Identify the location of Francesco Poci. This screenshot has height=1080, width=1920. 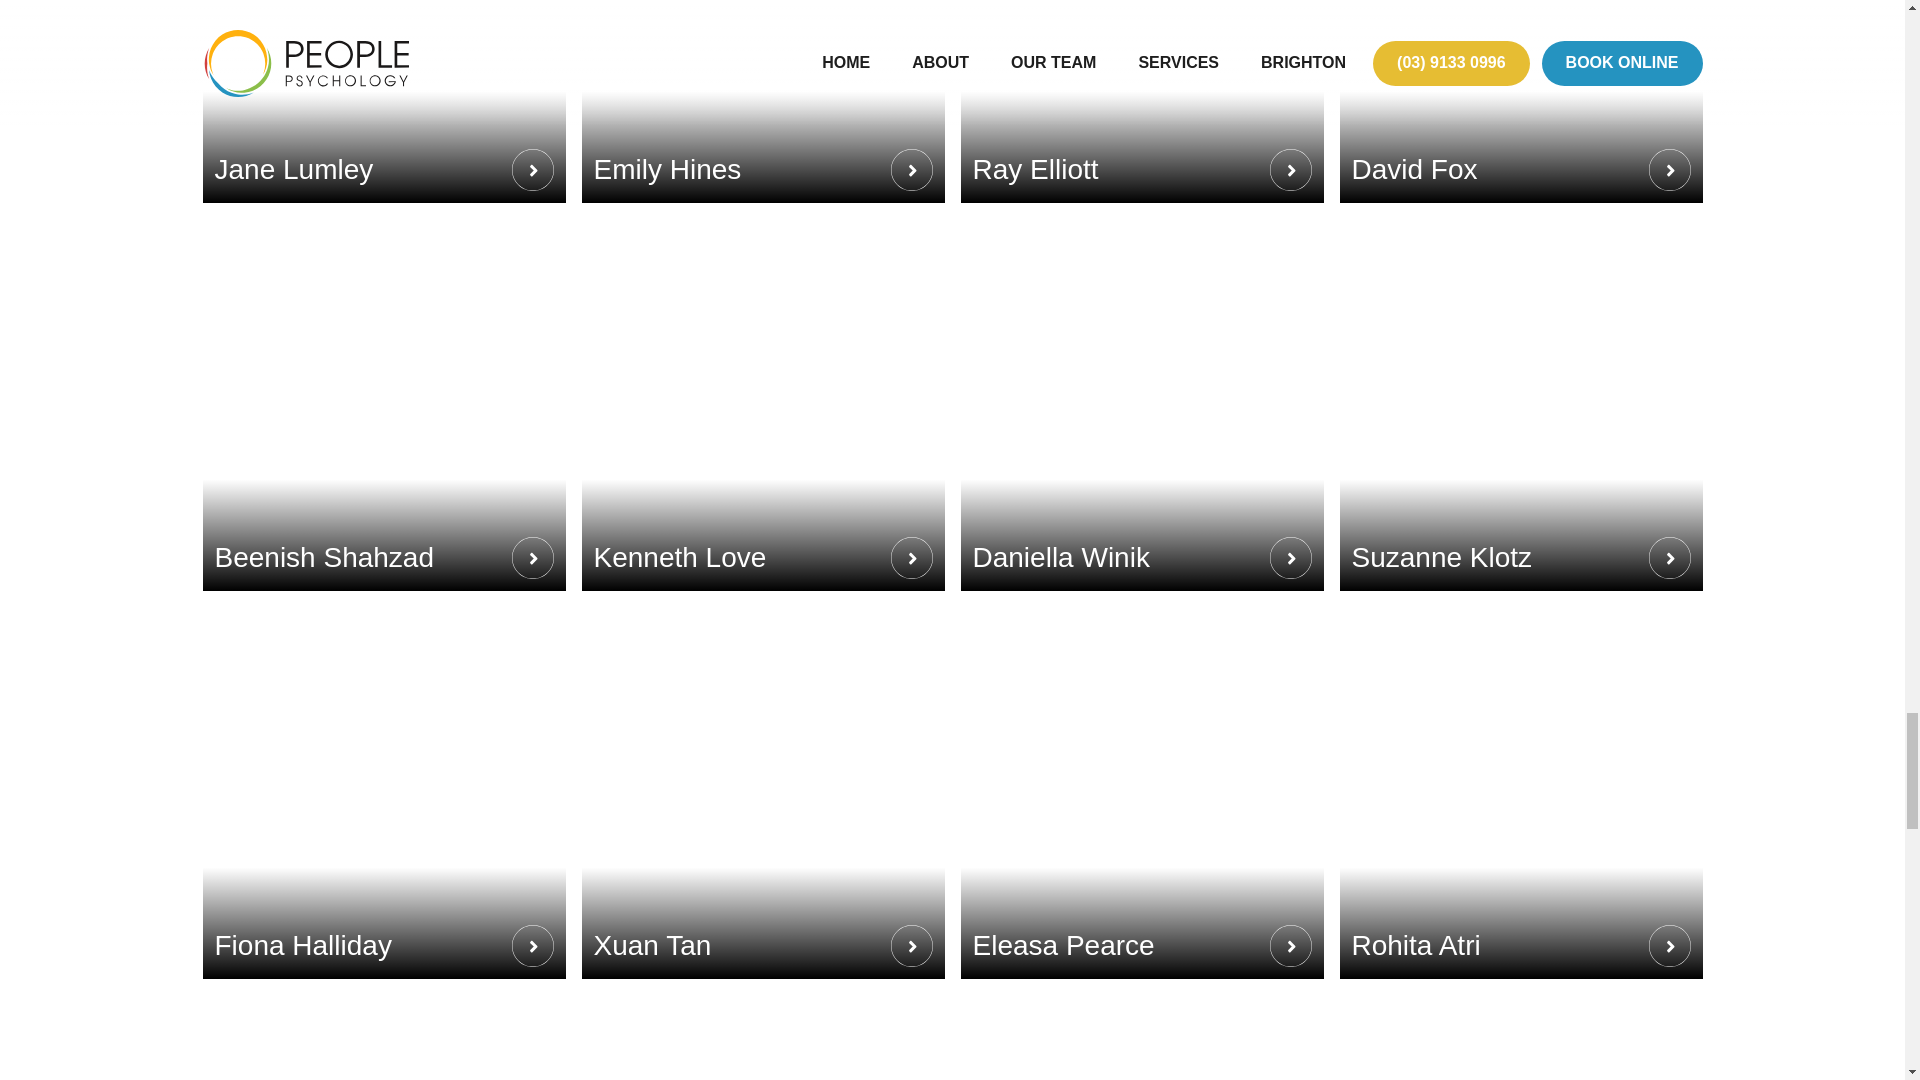
(382, 1037).